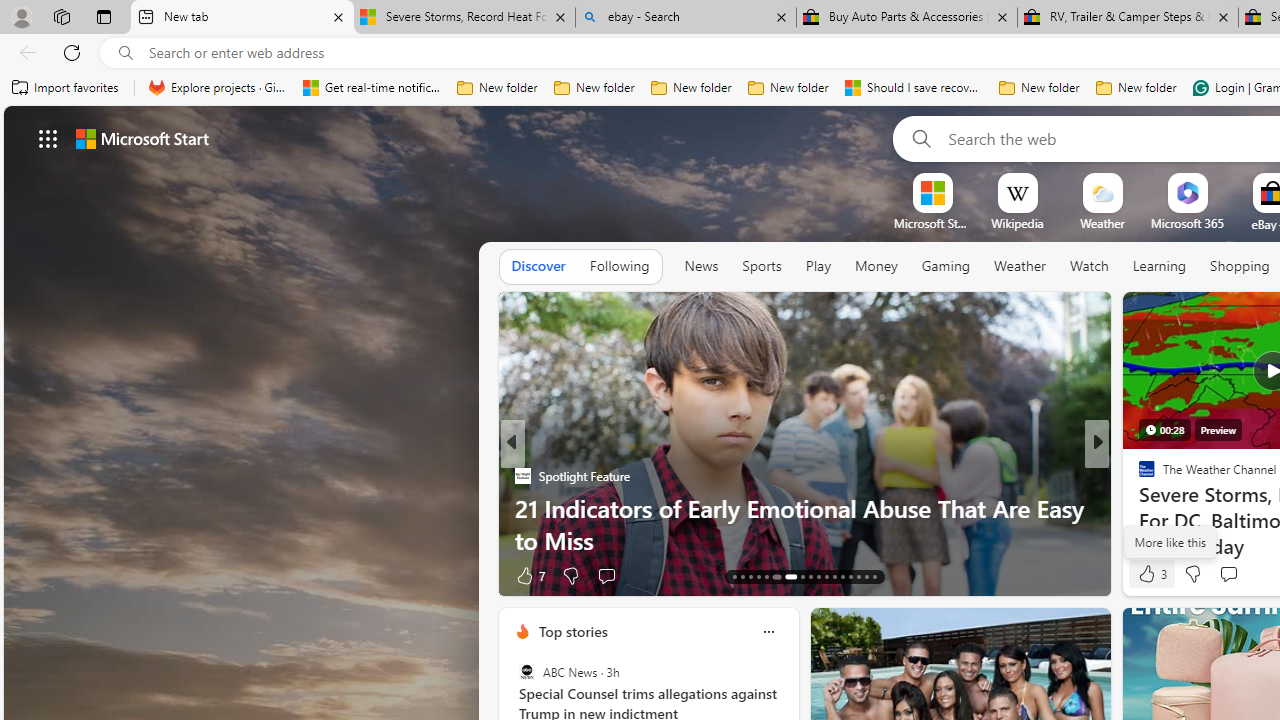 The image size is (1280, 720). Describe the element at coordinates (1152, 574) in the screenshot. I see `353 Like` at that location.